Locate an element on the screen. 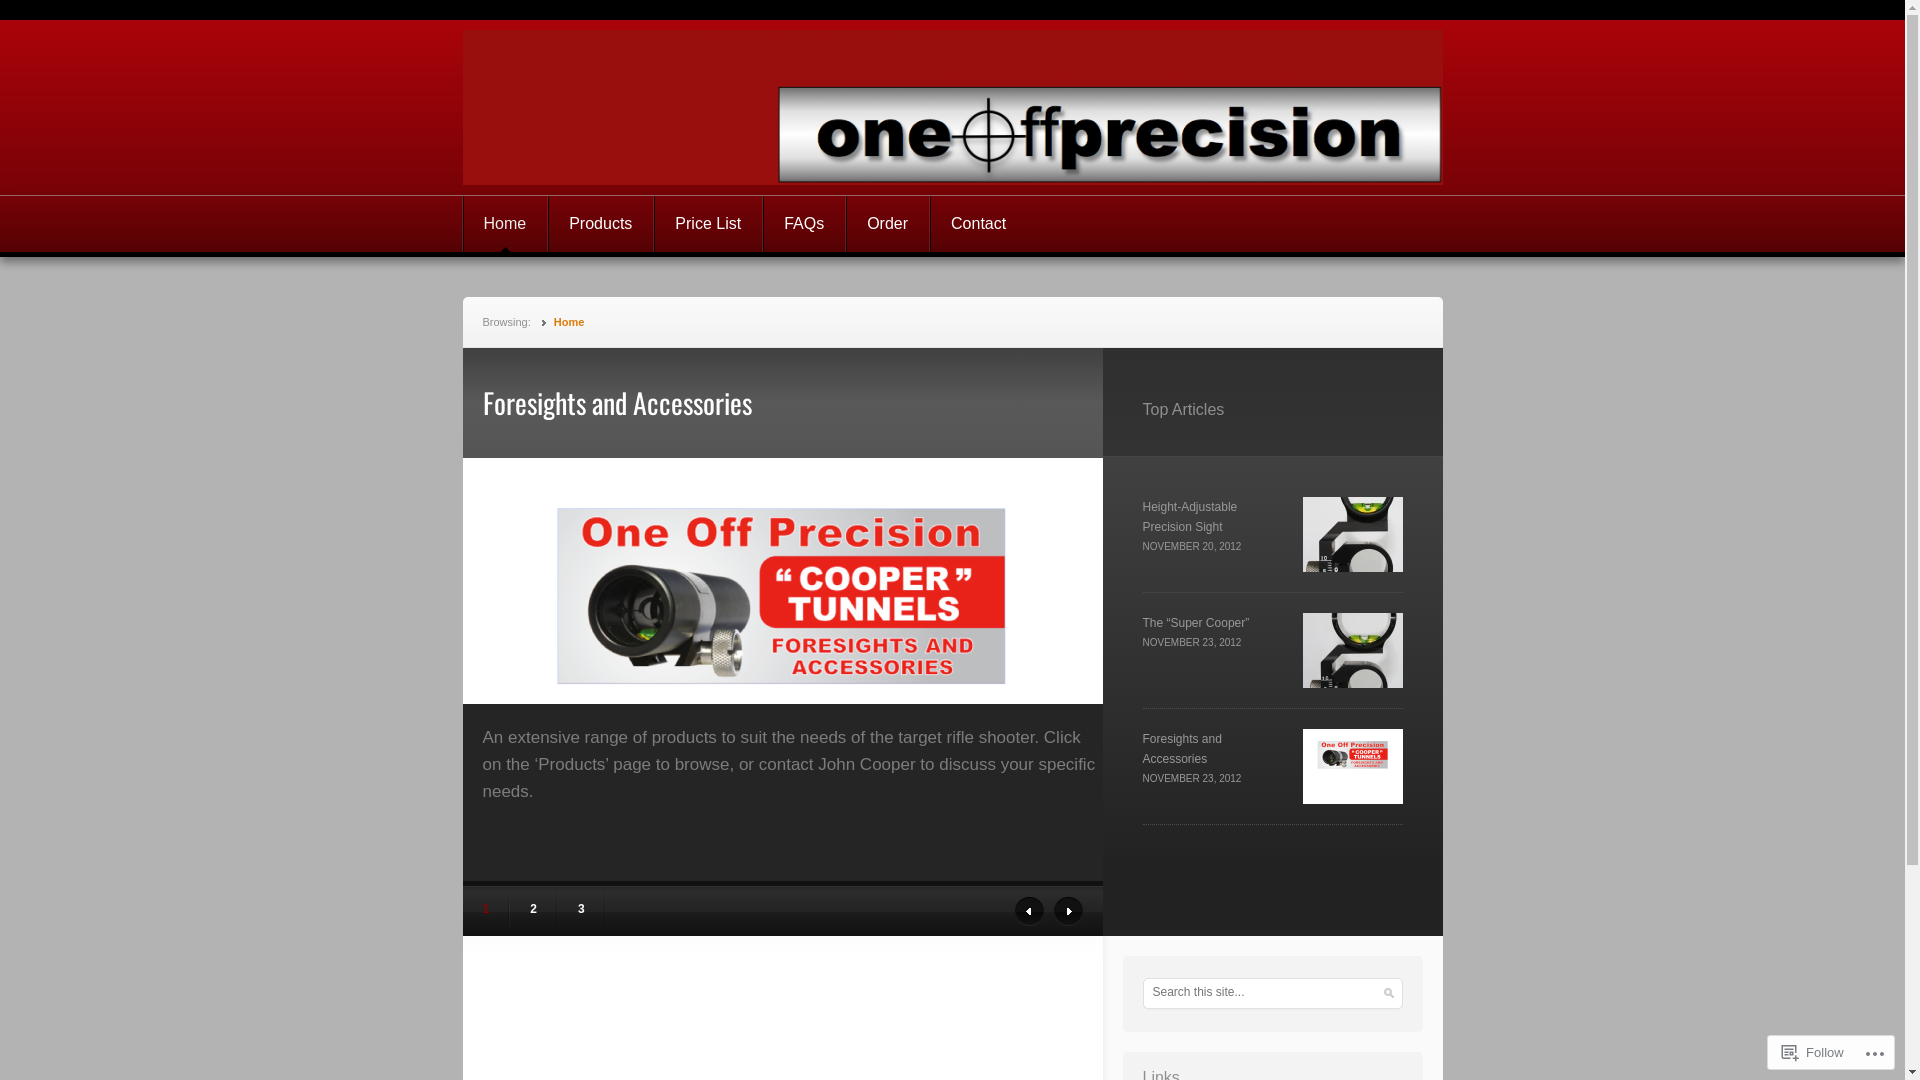 The image size is (1920, 1080). NOVEMBER 20, 2012 is located at coordinates (1192, 546).